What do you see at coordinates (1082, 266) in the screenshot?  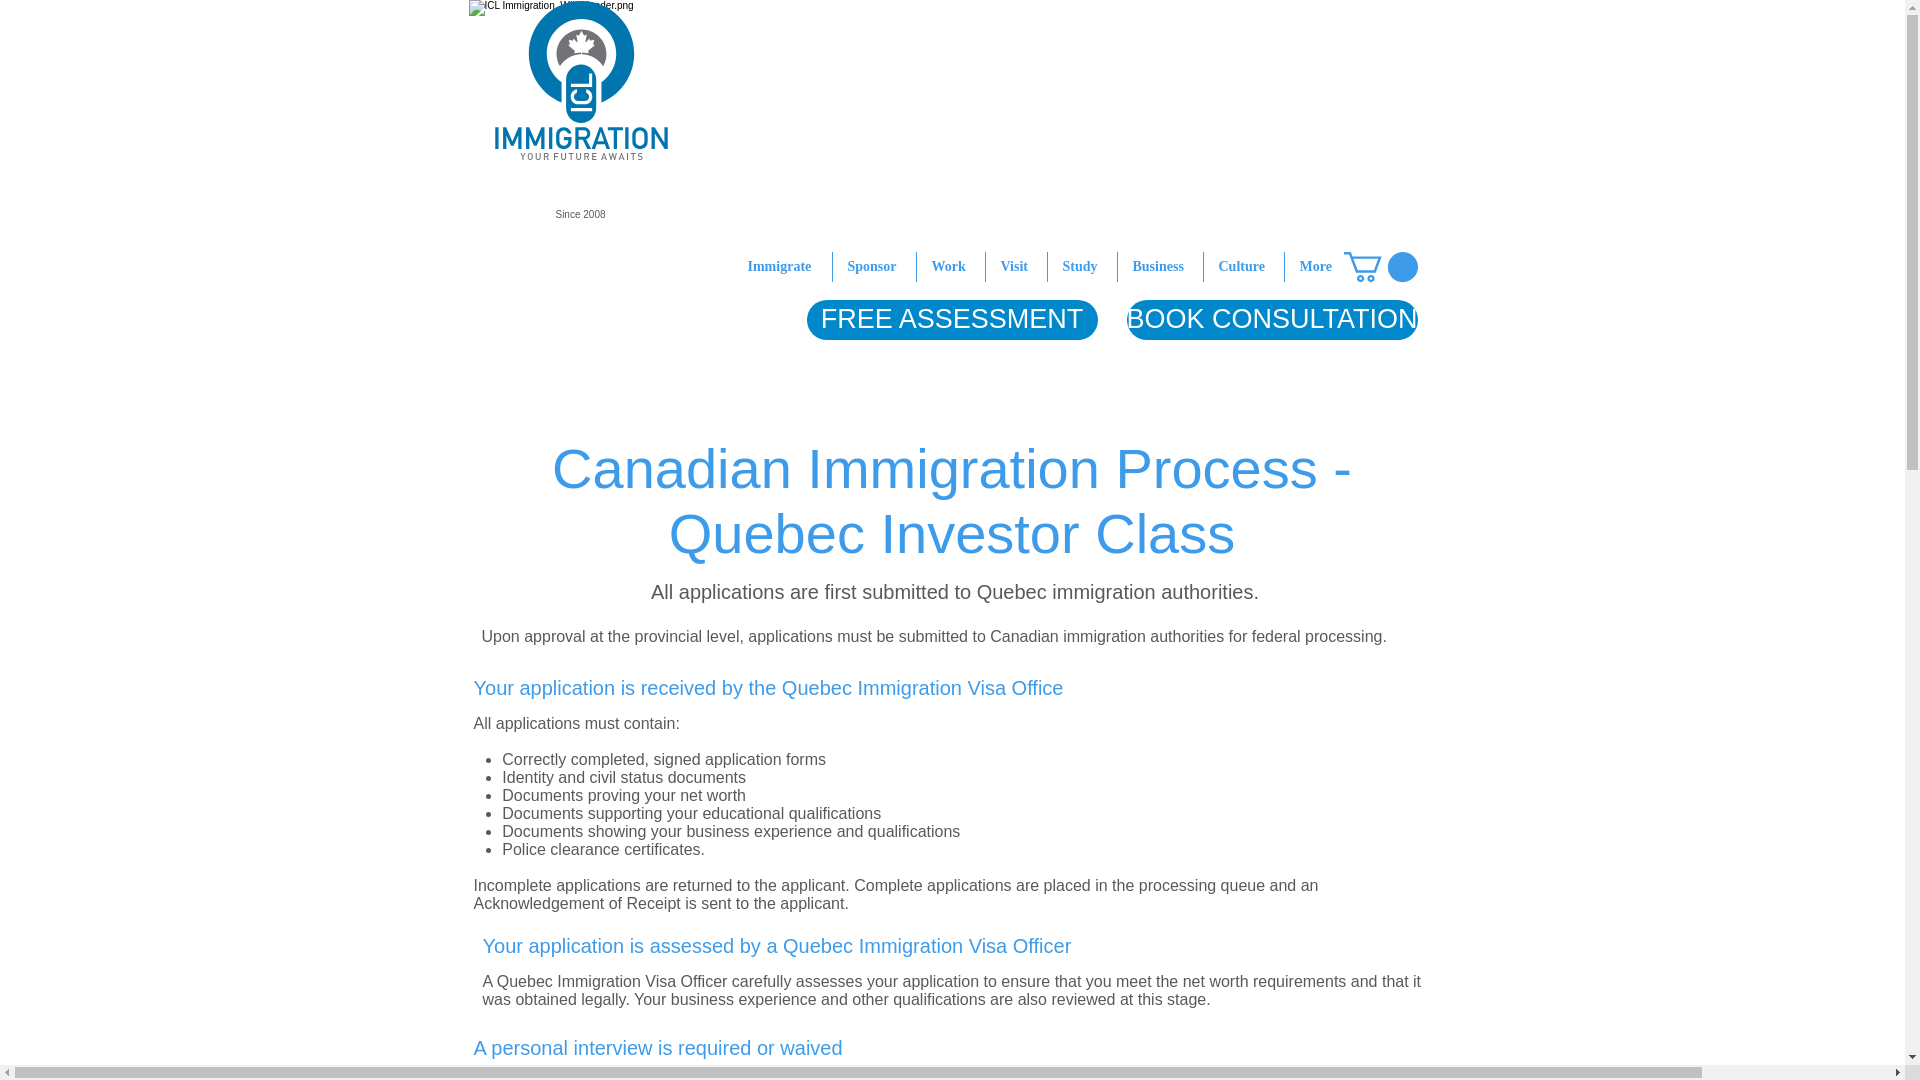 I see `Study` at bounding box center [1082, 266].